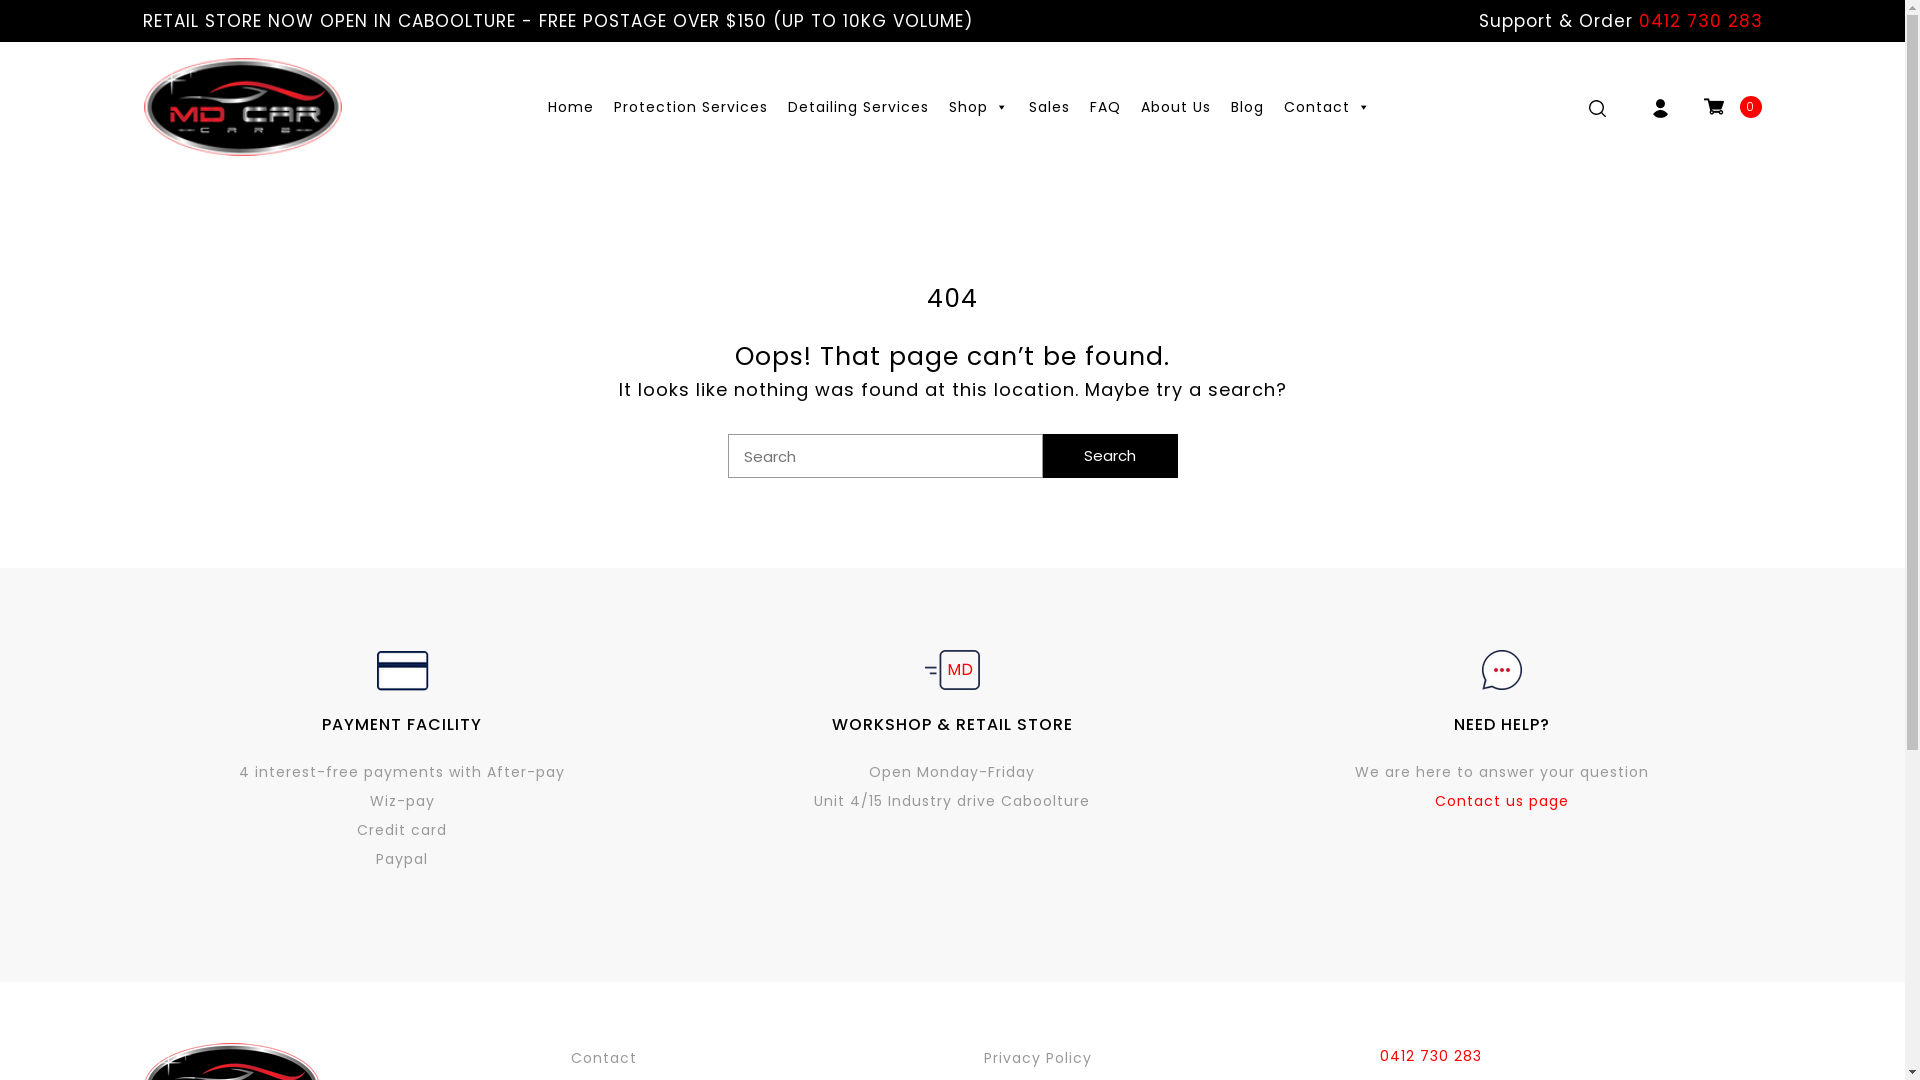 The height and width of the screenshot is (1080, 1920). Describe the element at coordinates (744, 1059) in the screenshot. I see `Contact` at that location.